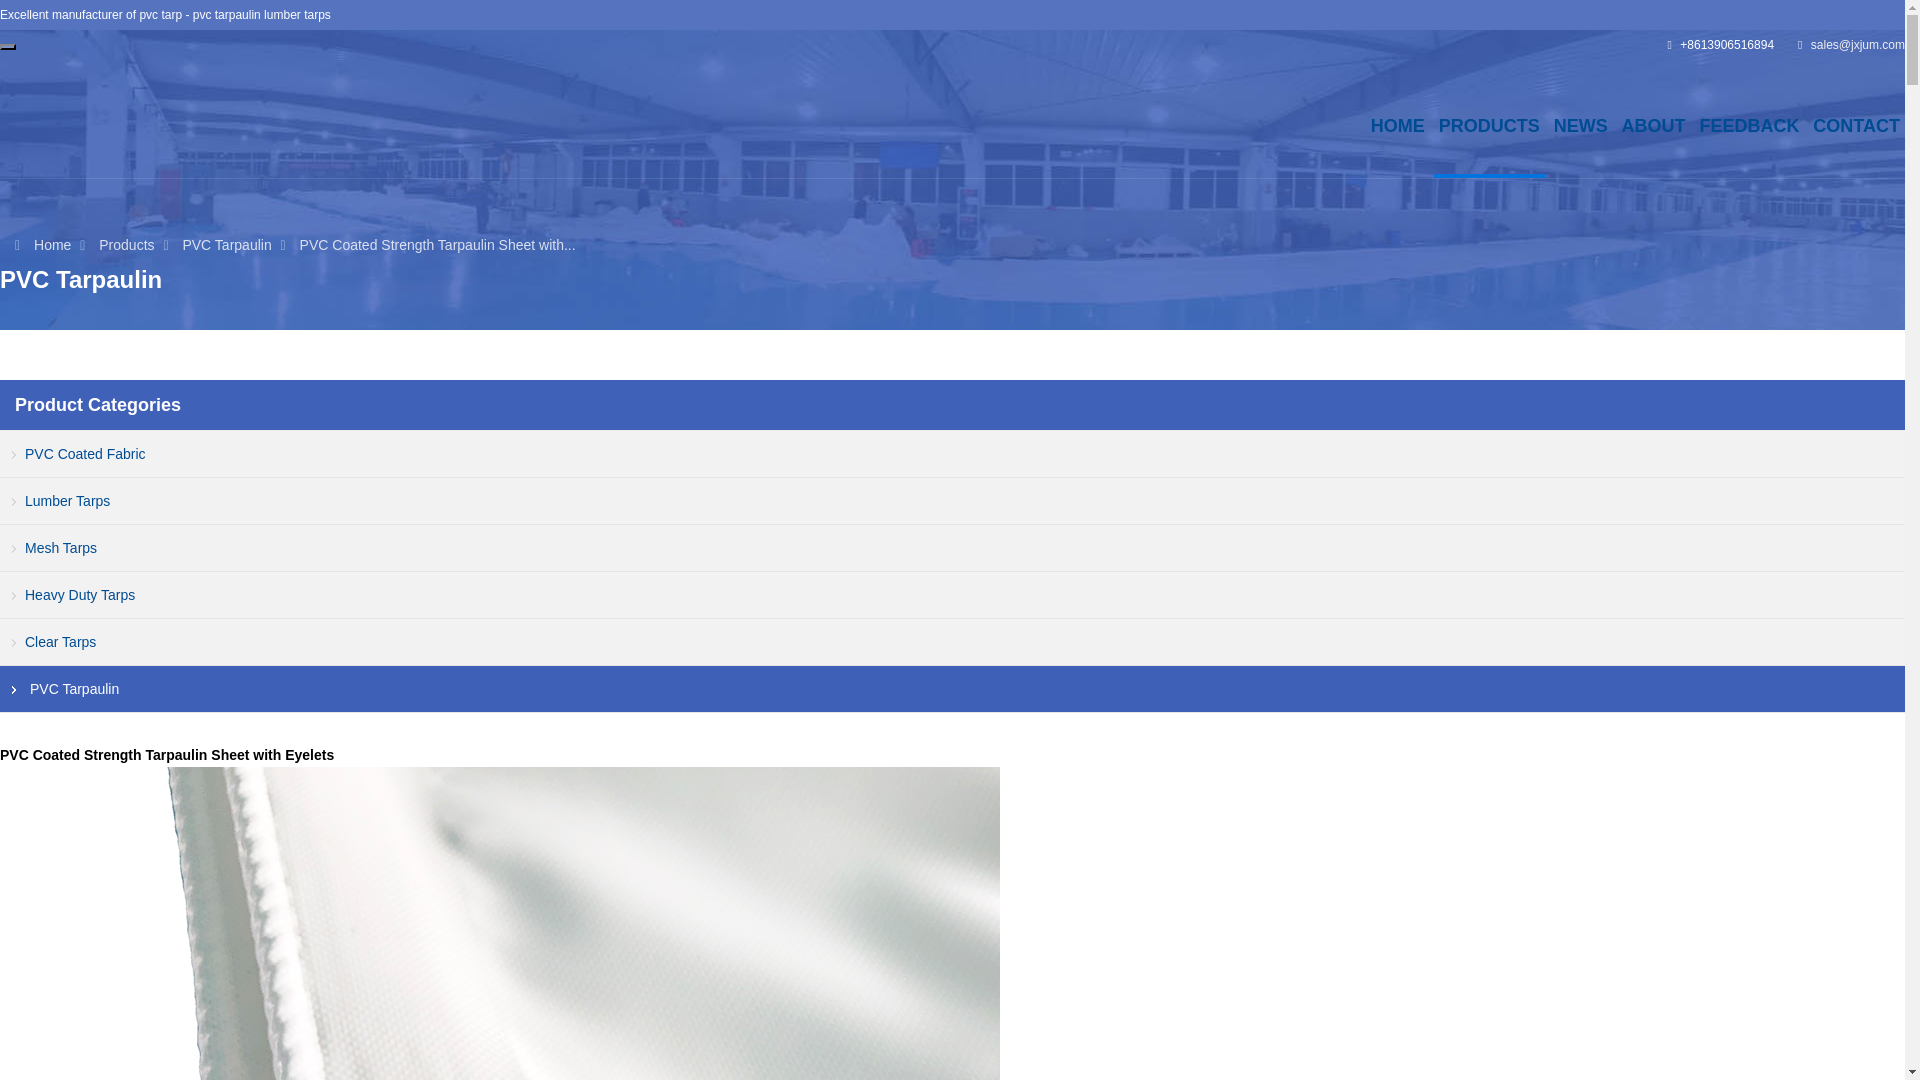 This screenshot has width=1920, height=1080. What do you see at coordinates (1749, 125) in the screenshot?
I see `PVC tarp feedback` at bounding box center [1749, 125].